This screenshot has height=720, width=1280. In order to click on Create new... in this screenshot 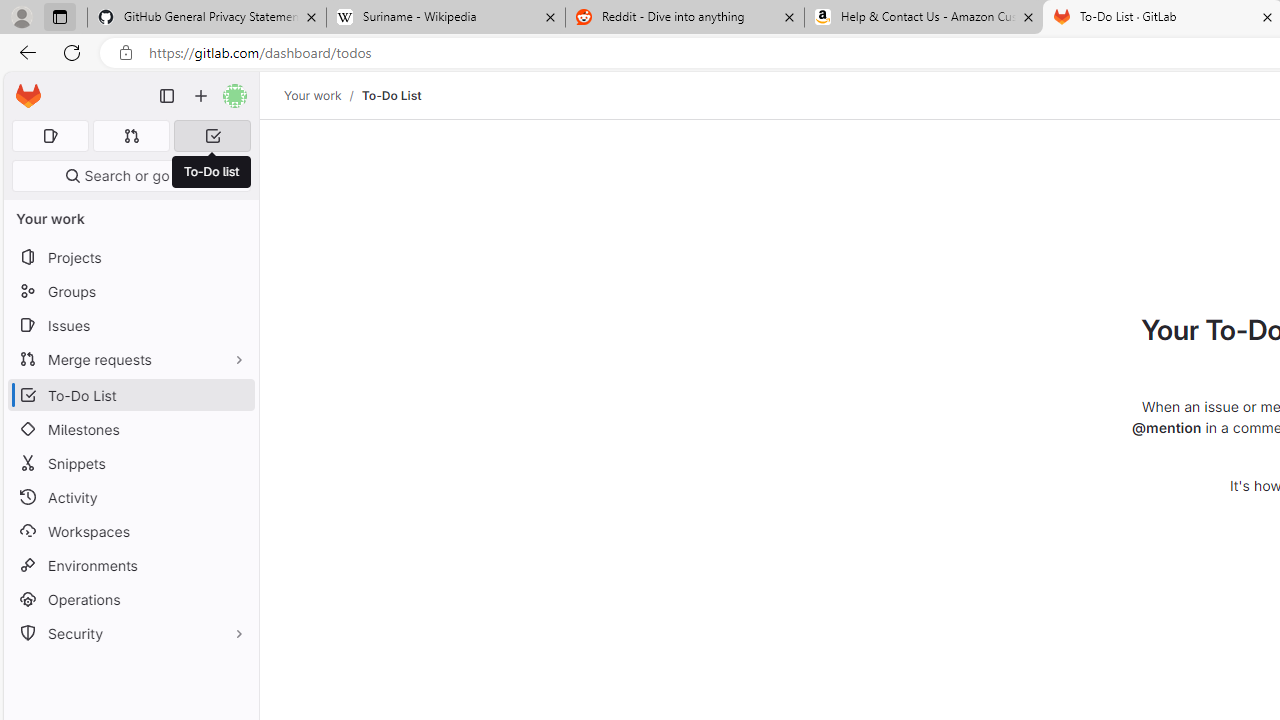, I will do `click(201, 96)`.